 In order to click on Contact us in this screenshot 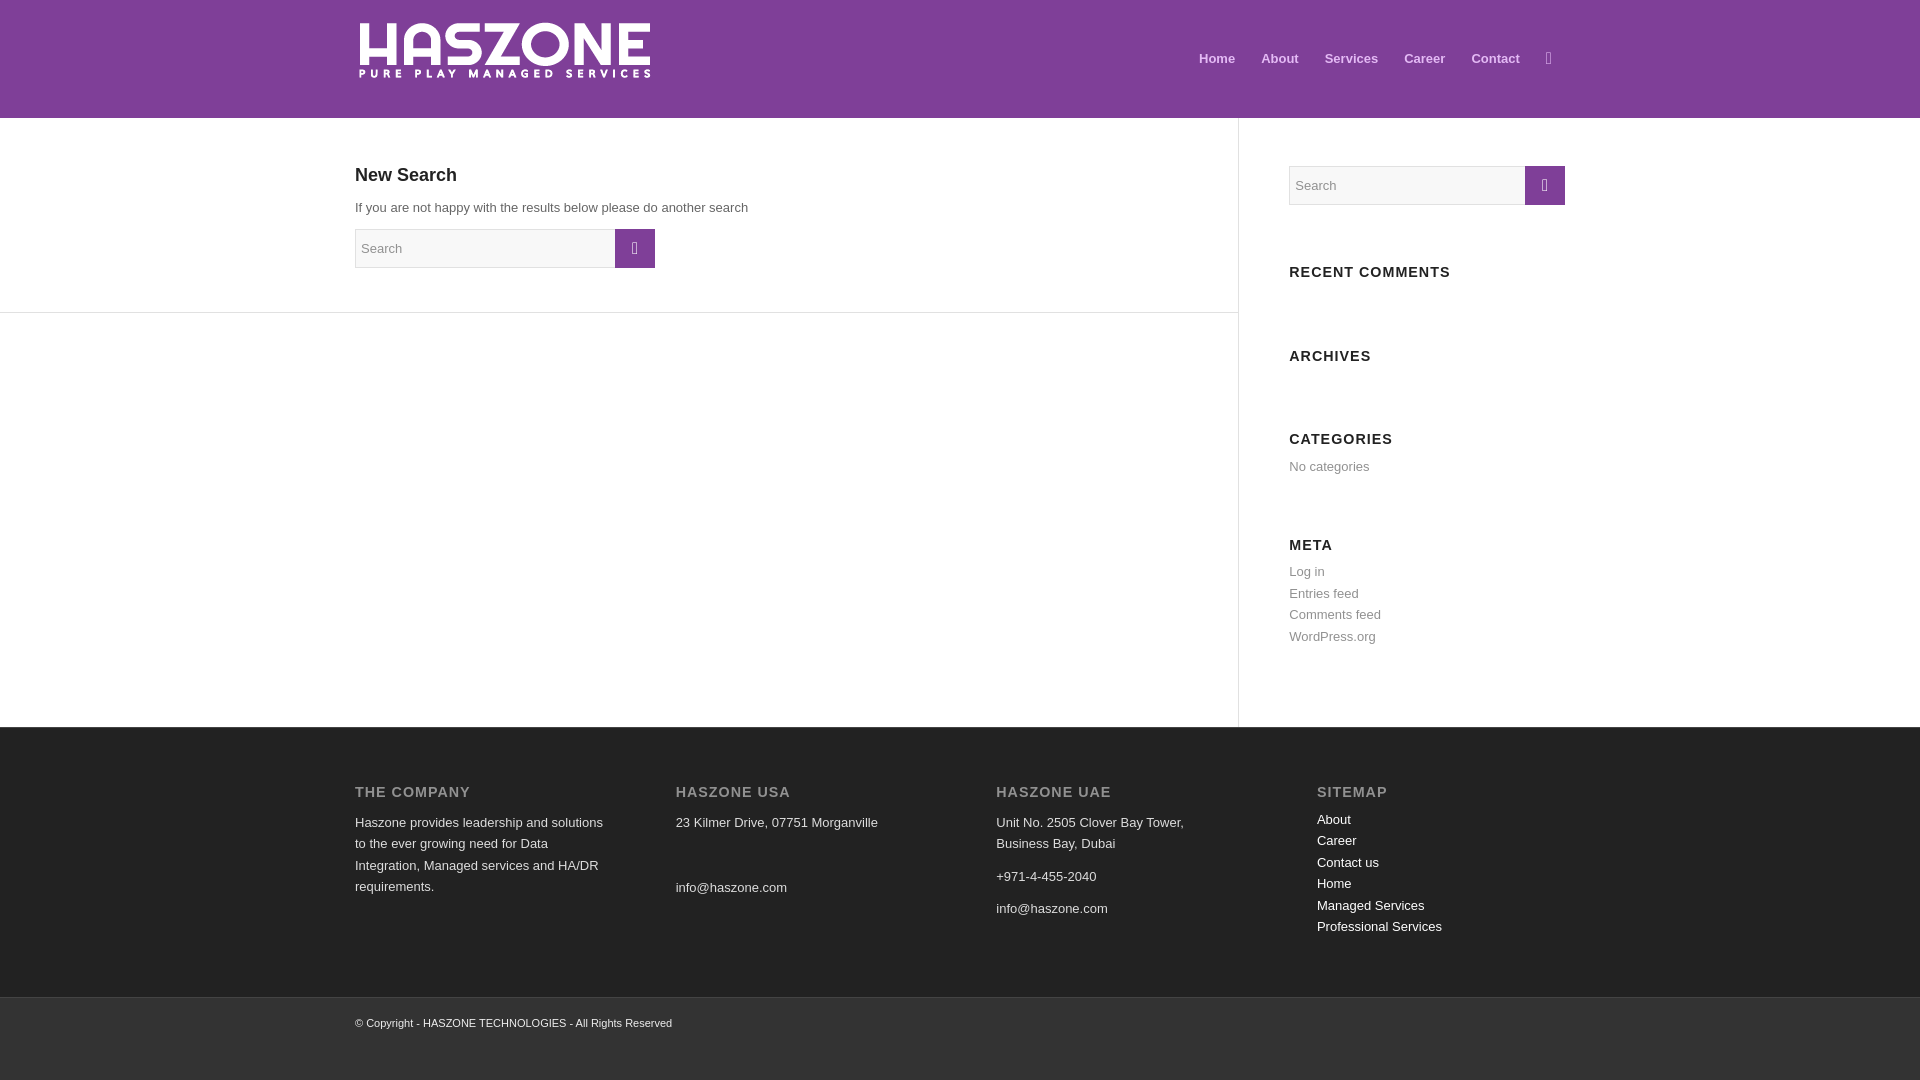, I will do `click(1348, 862)`.